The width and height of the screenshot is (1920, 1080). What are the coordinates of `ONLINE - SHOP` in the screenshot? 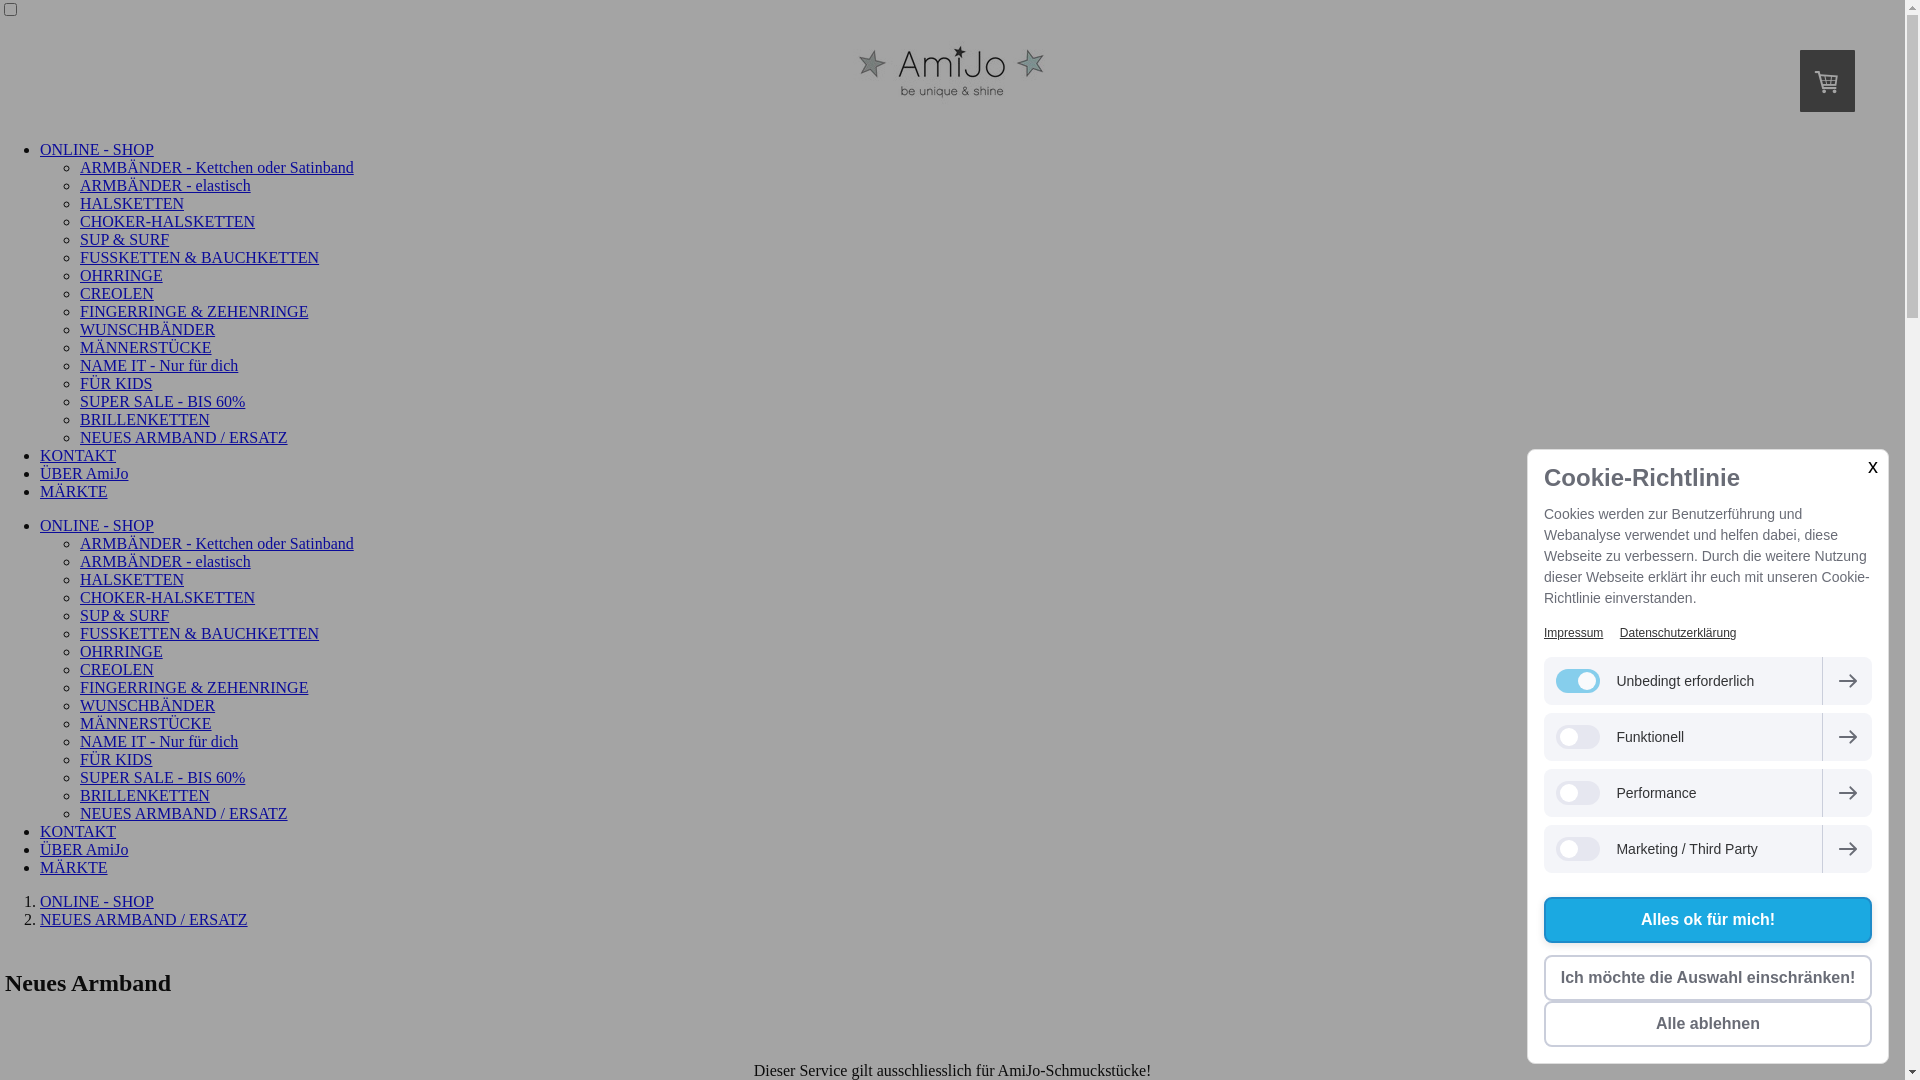 It's located at (97, 526).